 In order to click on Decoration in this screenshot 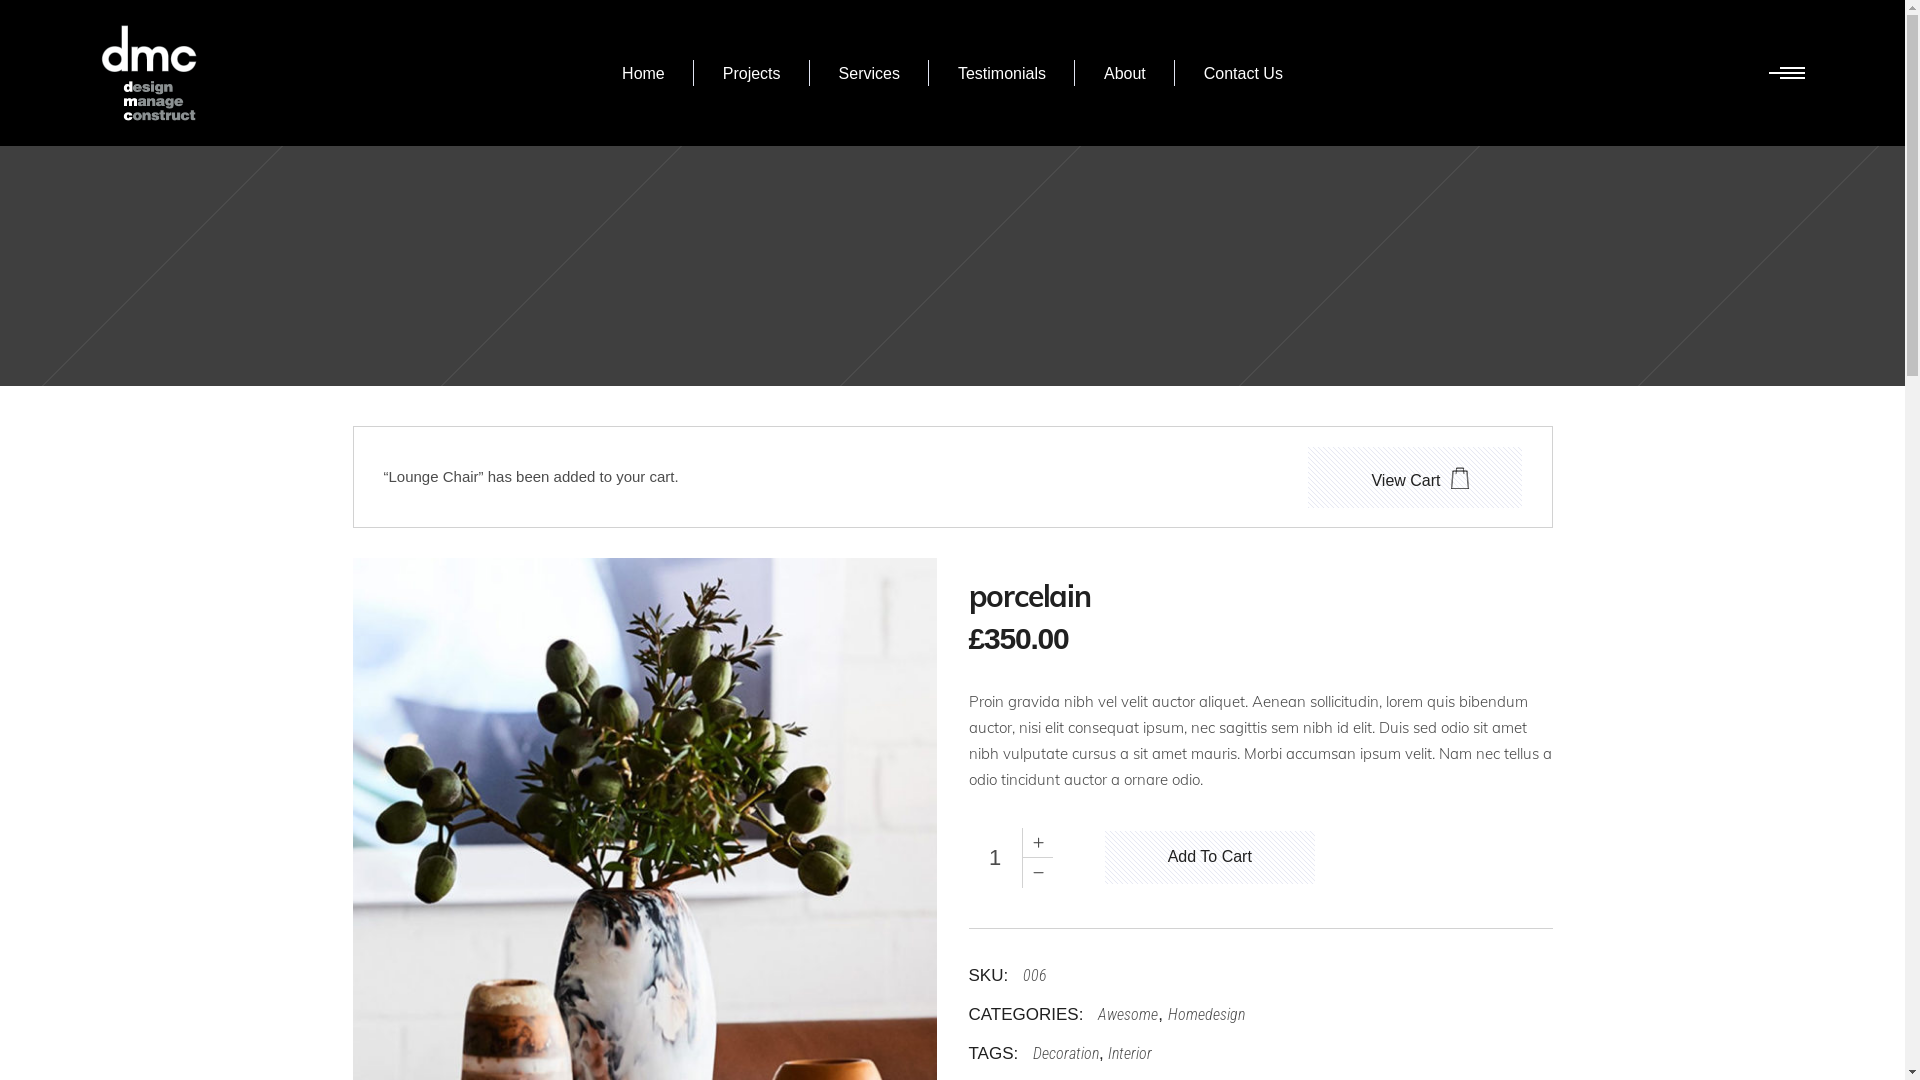, I will do `click(1061, 1054)`.